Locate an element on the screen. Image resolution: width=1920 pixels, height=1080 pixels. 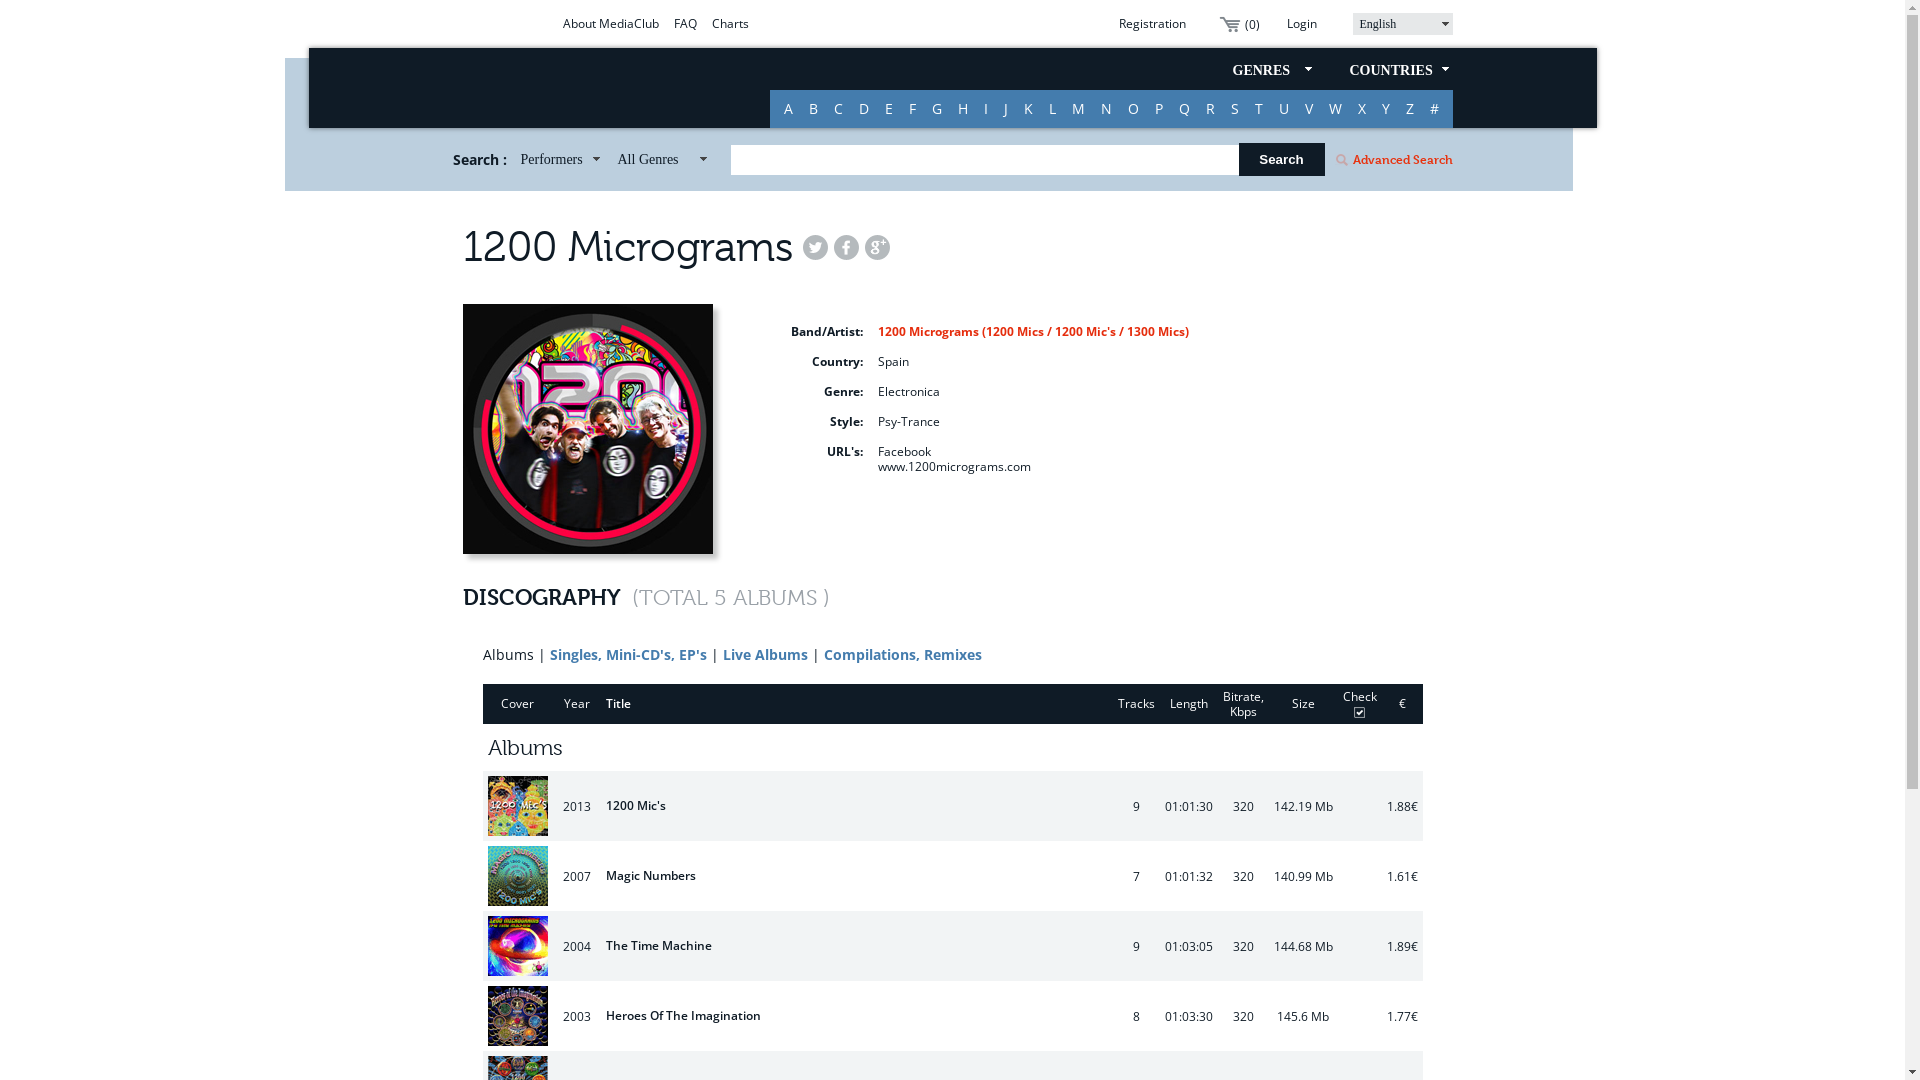
B is located at coordinates (812, 109).